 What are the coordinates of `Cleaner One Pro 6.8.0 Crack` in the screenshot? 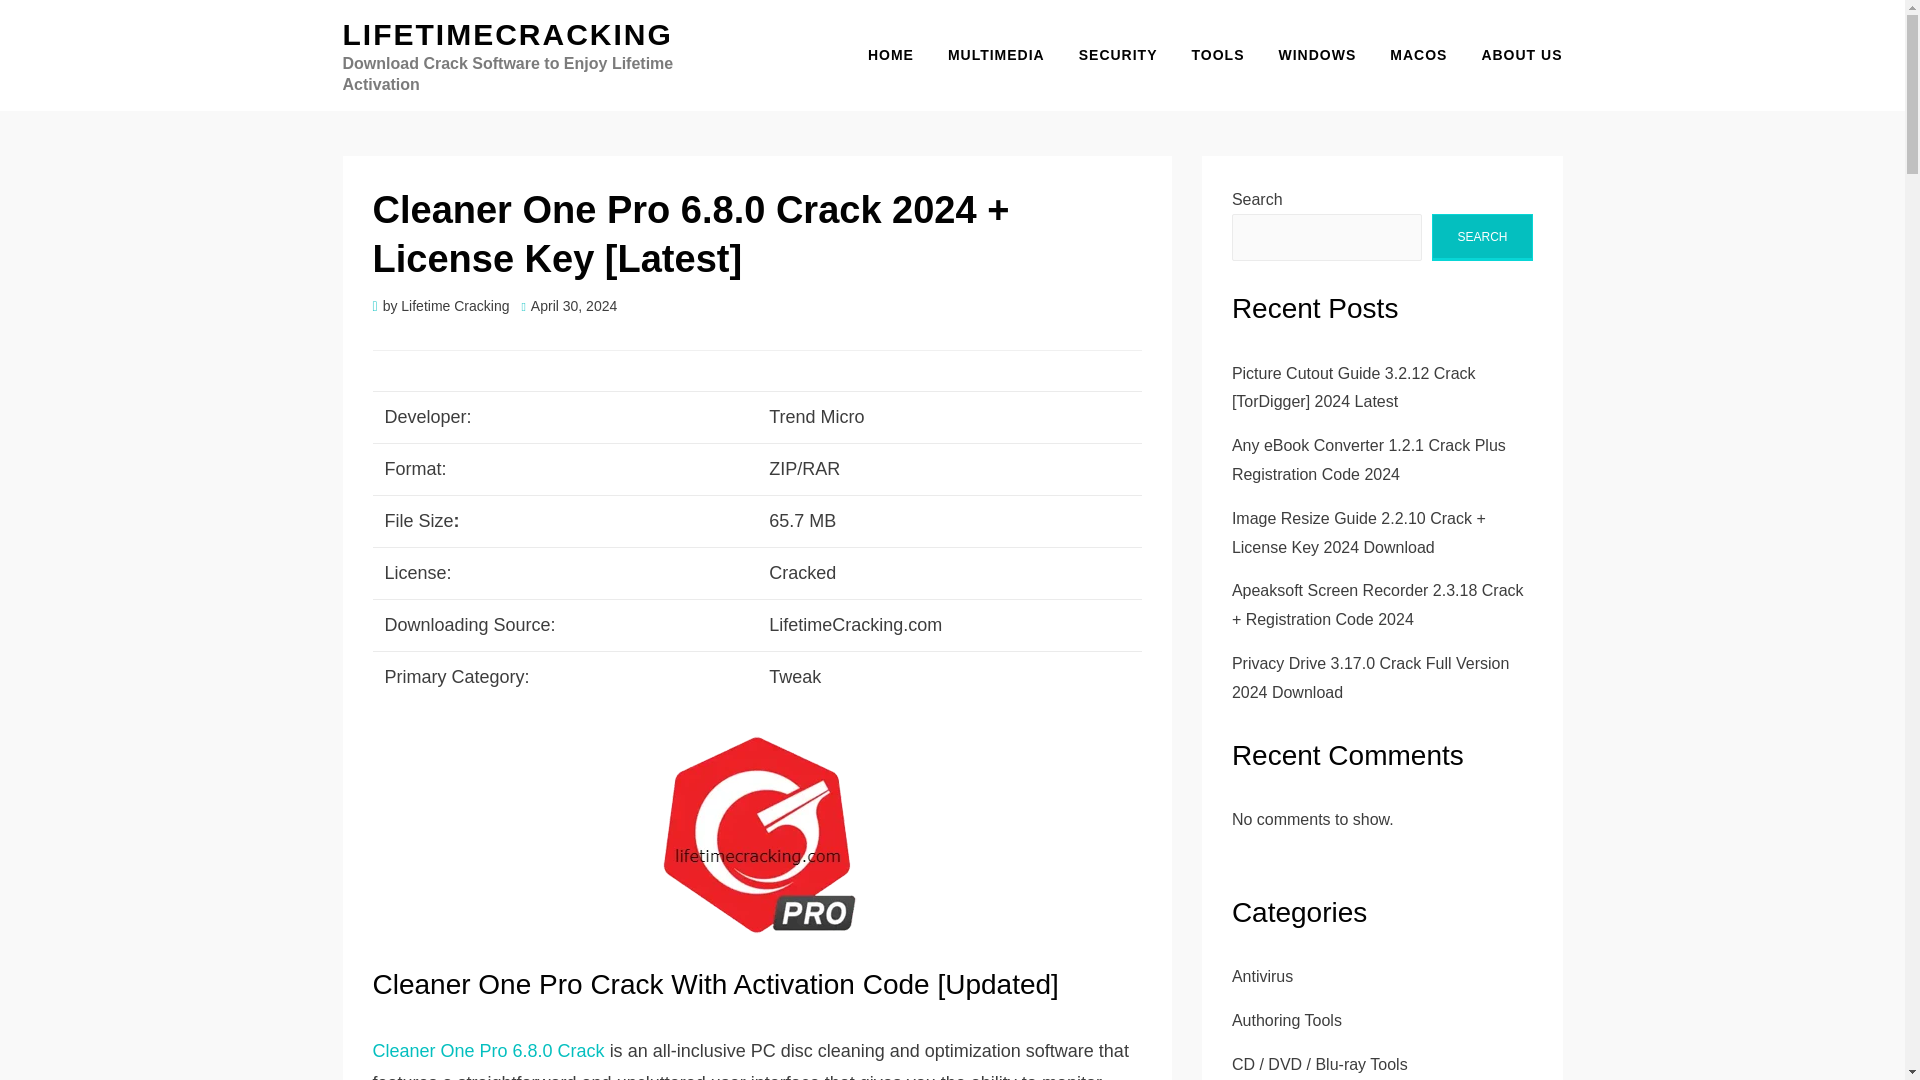 It's located at (490, 1050).